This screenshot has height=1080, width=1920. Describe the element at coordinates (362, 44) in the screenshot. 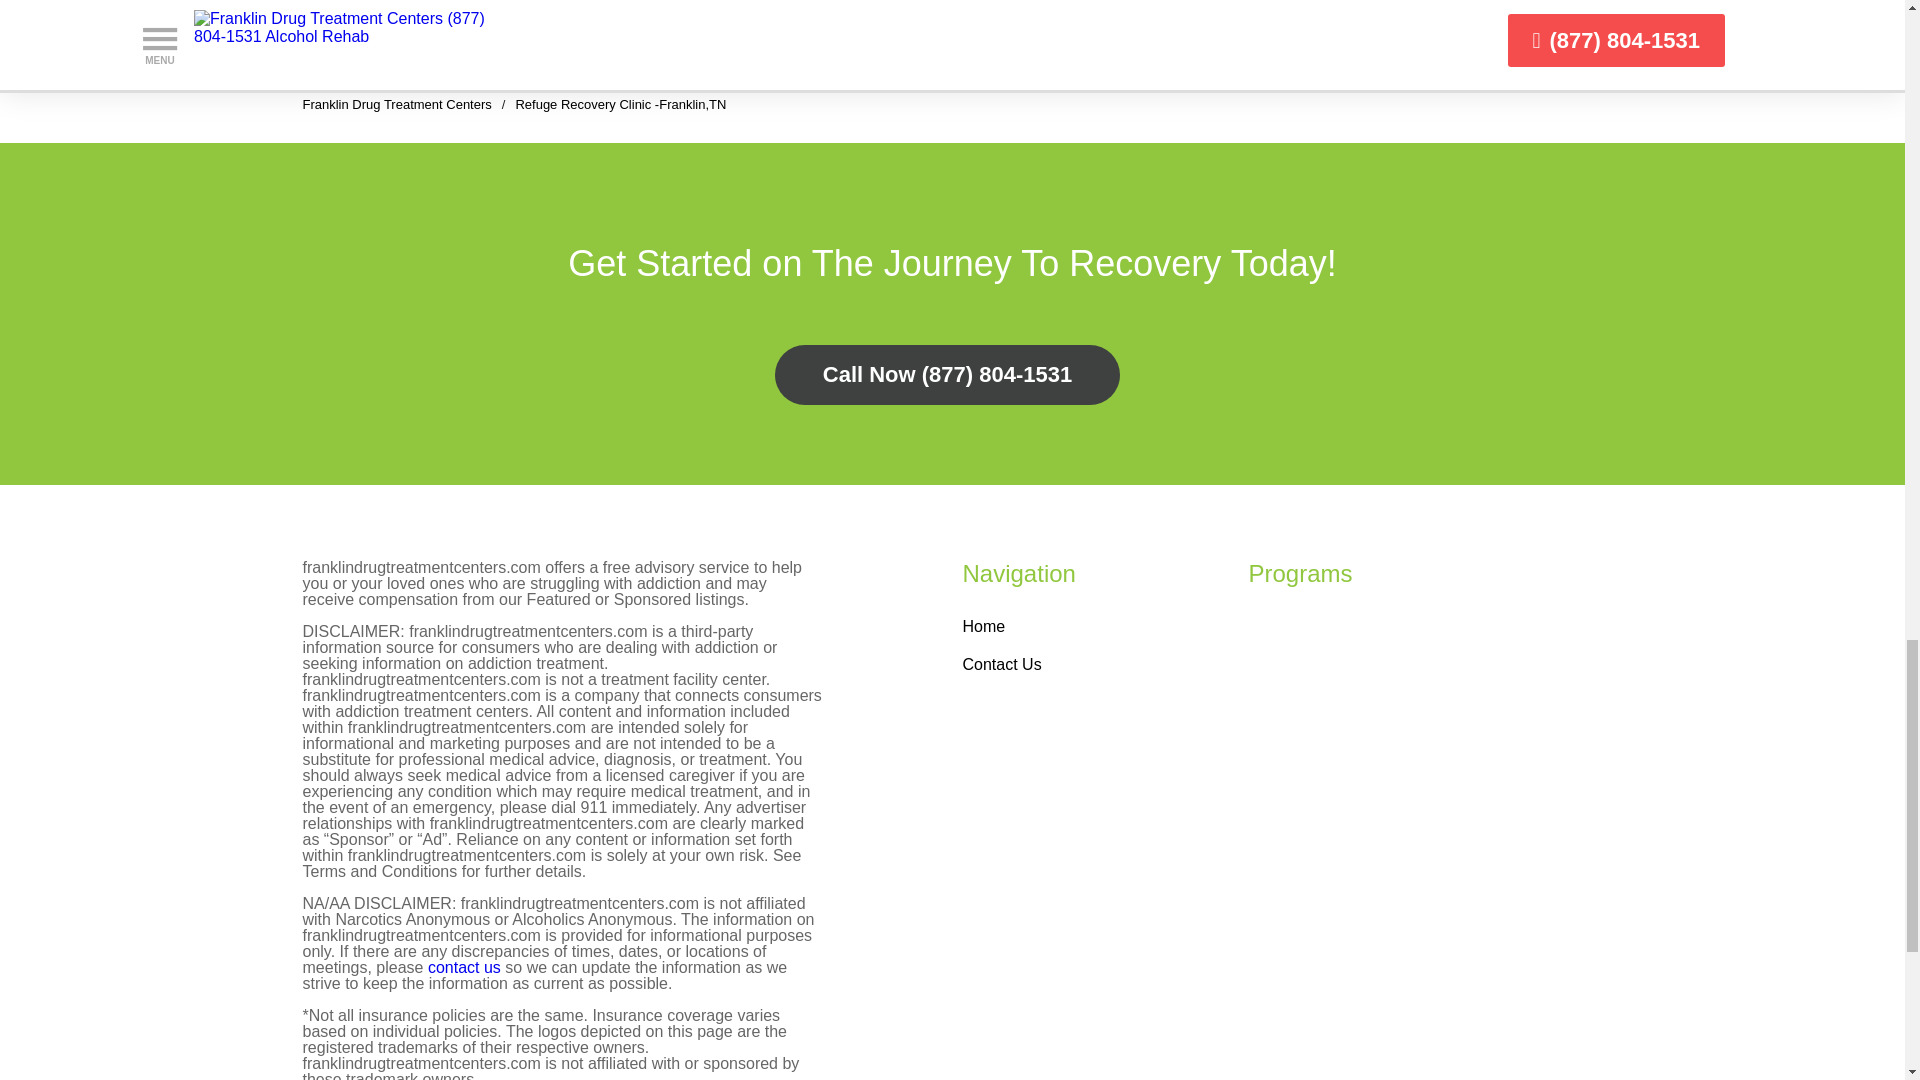

I see `Medical Detox` at that location.